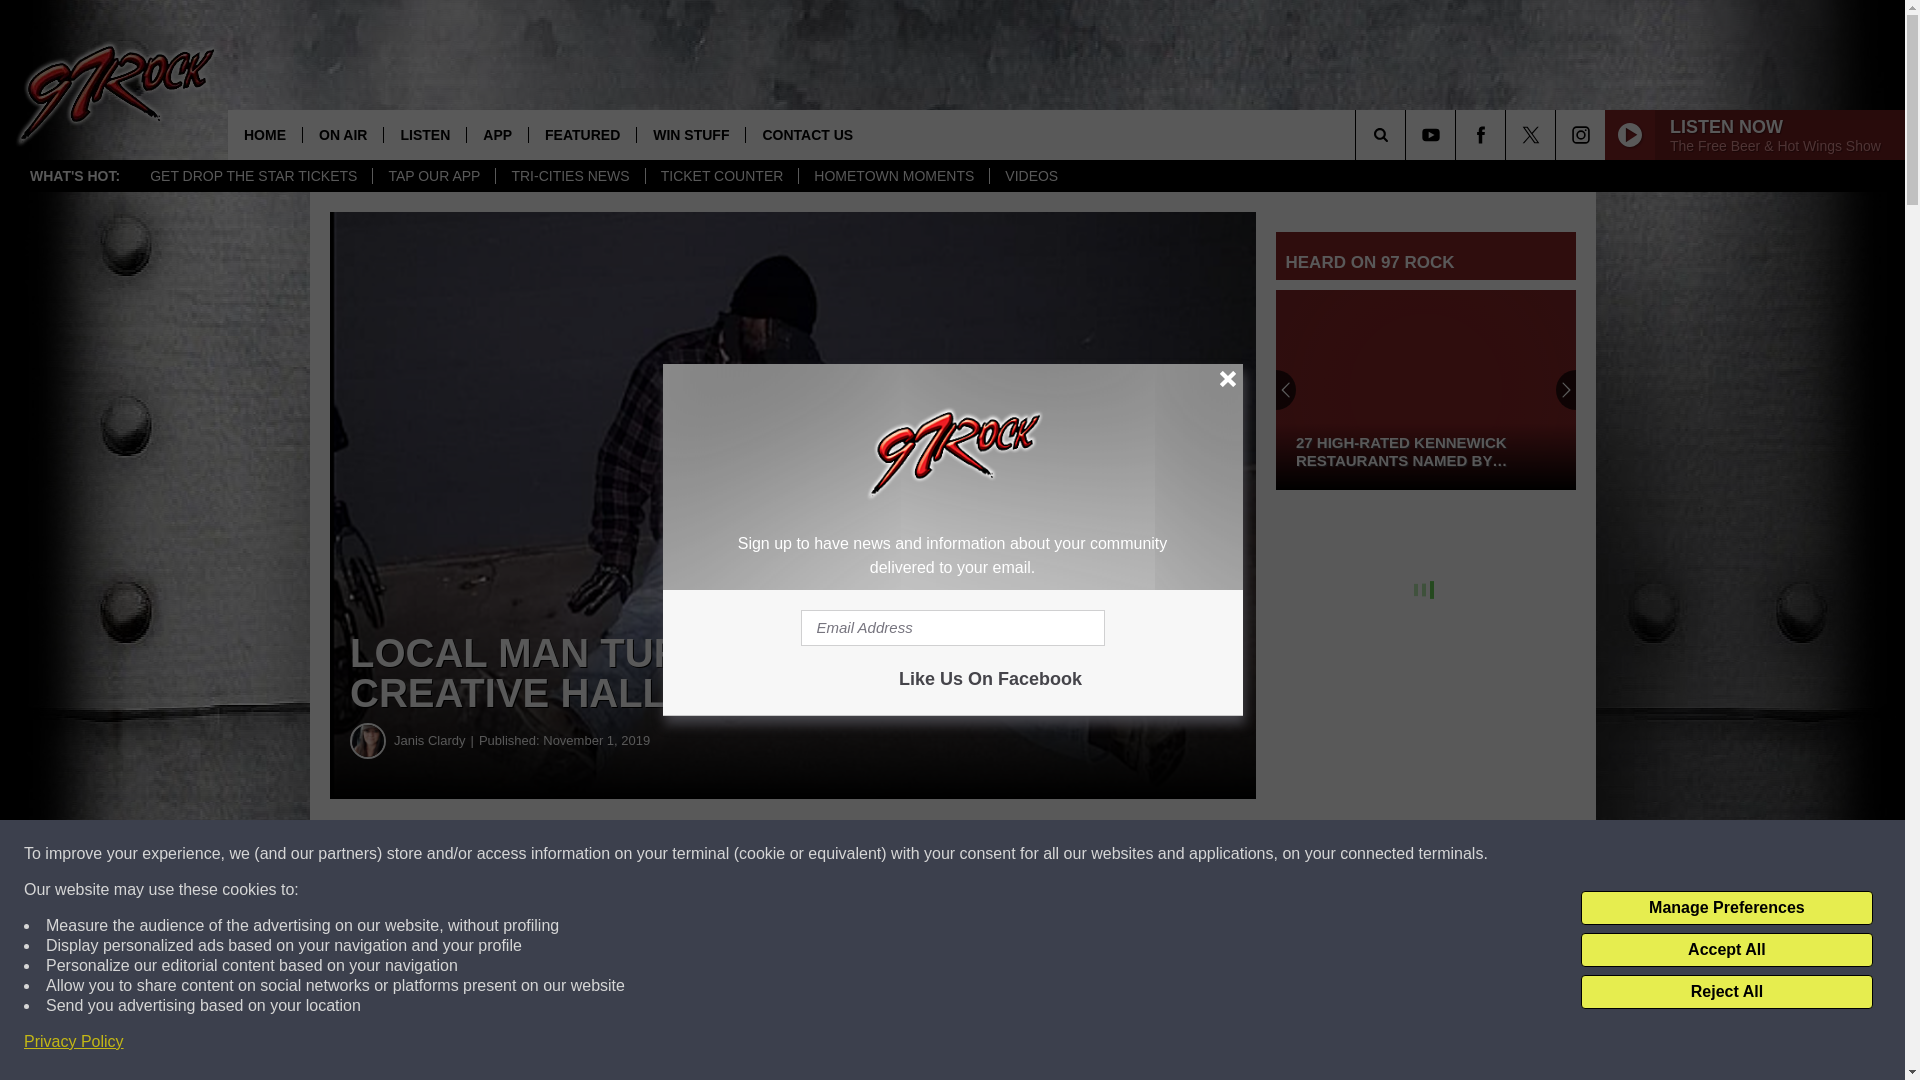 The height and width of the screenshot is (1080, 1920). Describe the element at coordinates (569, 176) in the screenshot. I see `TRI-CITIES NEWS` at that location.